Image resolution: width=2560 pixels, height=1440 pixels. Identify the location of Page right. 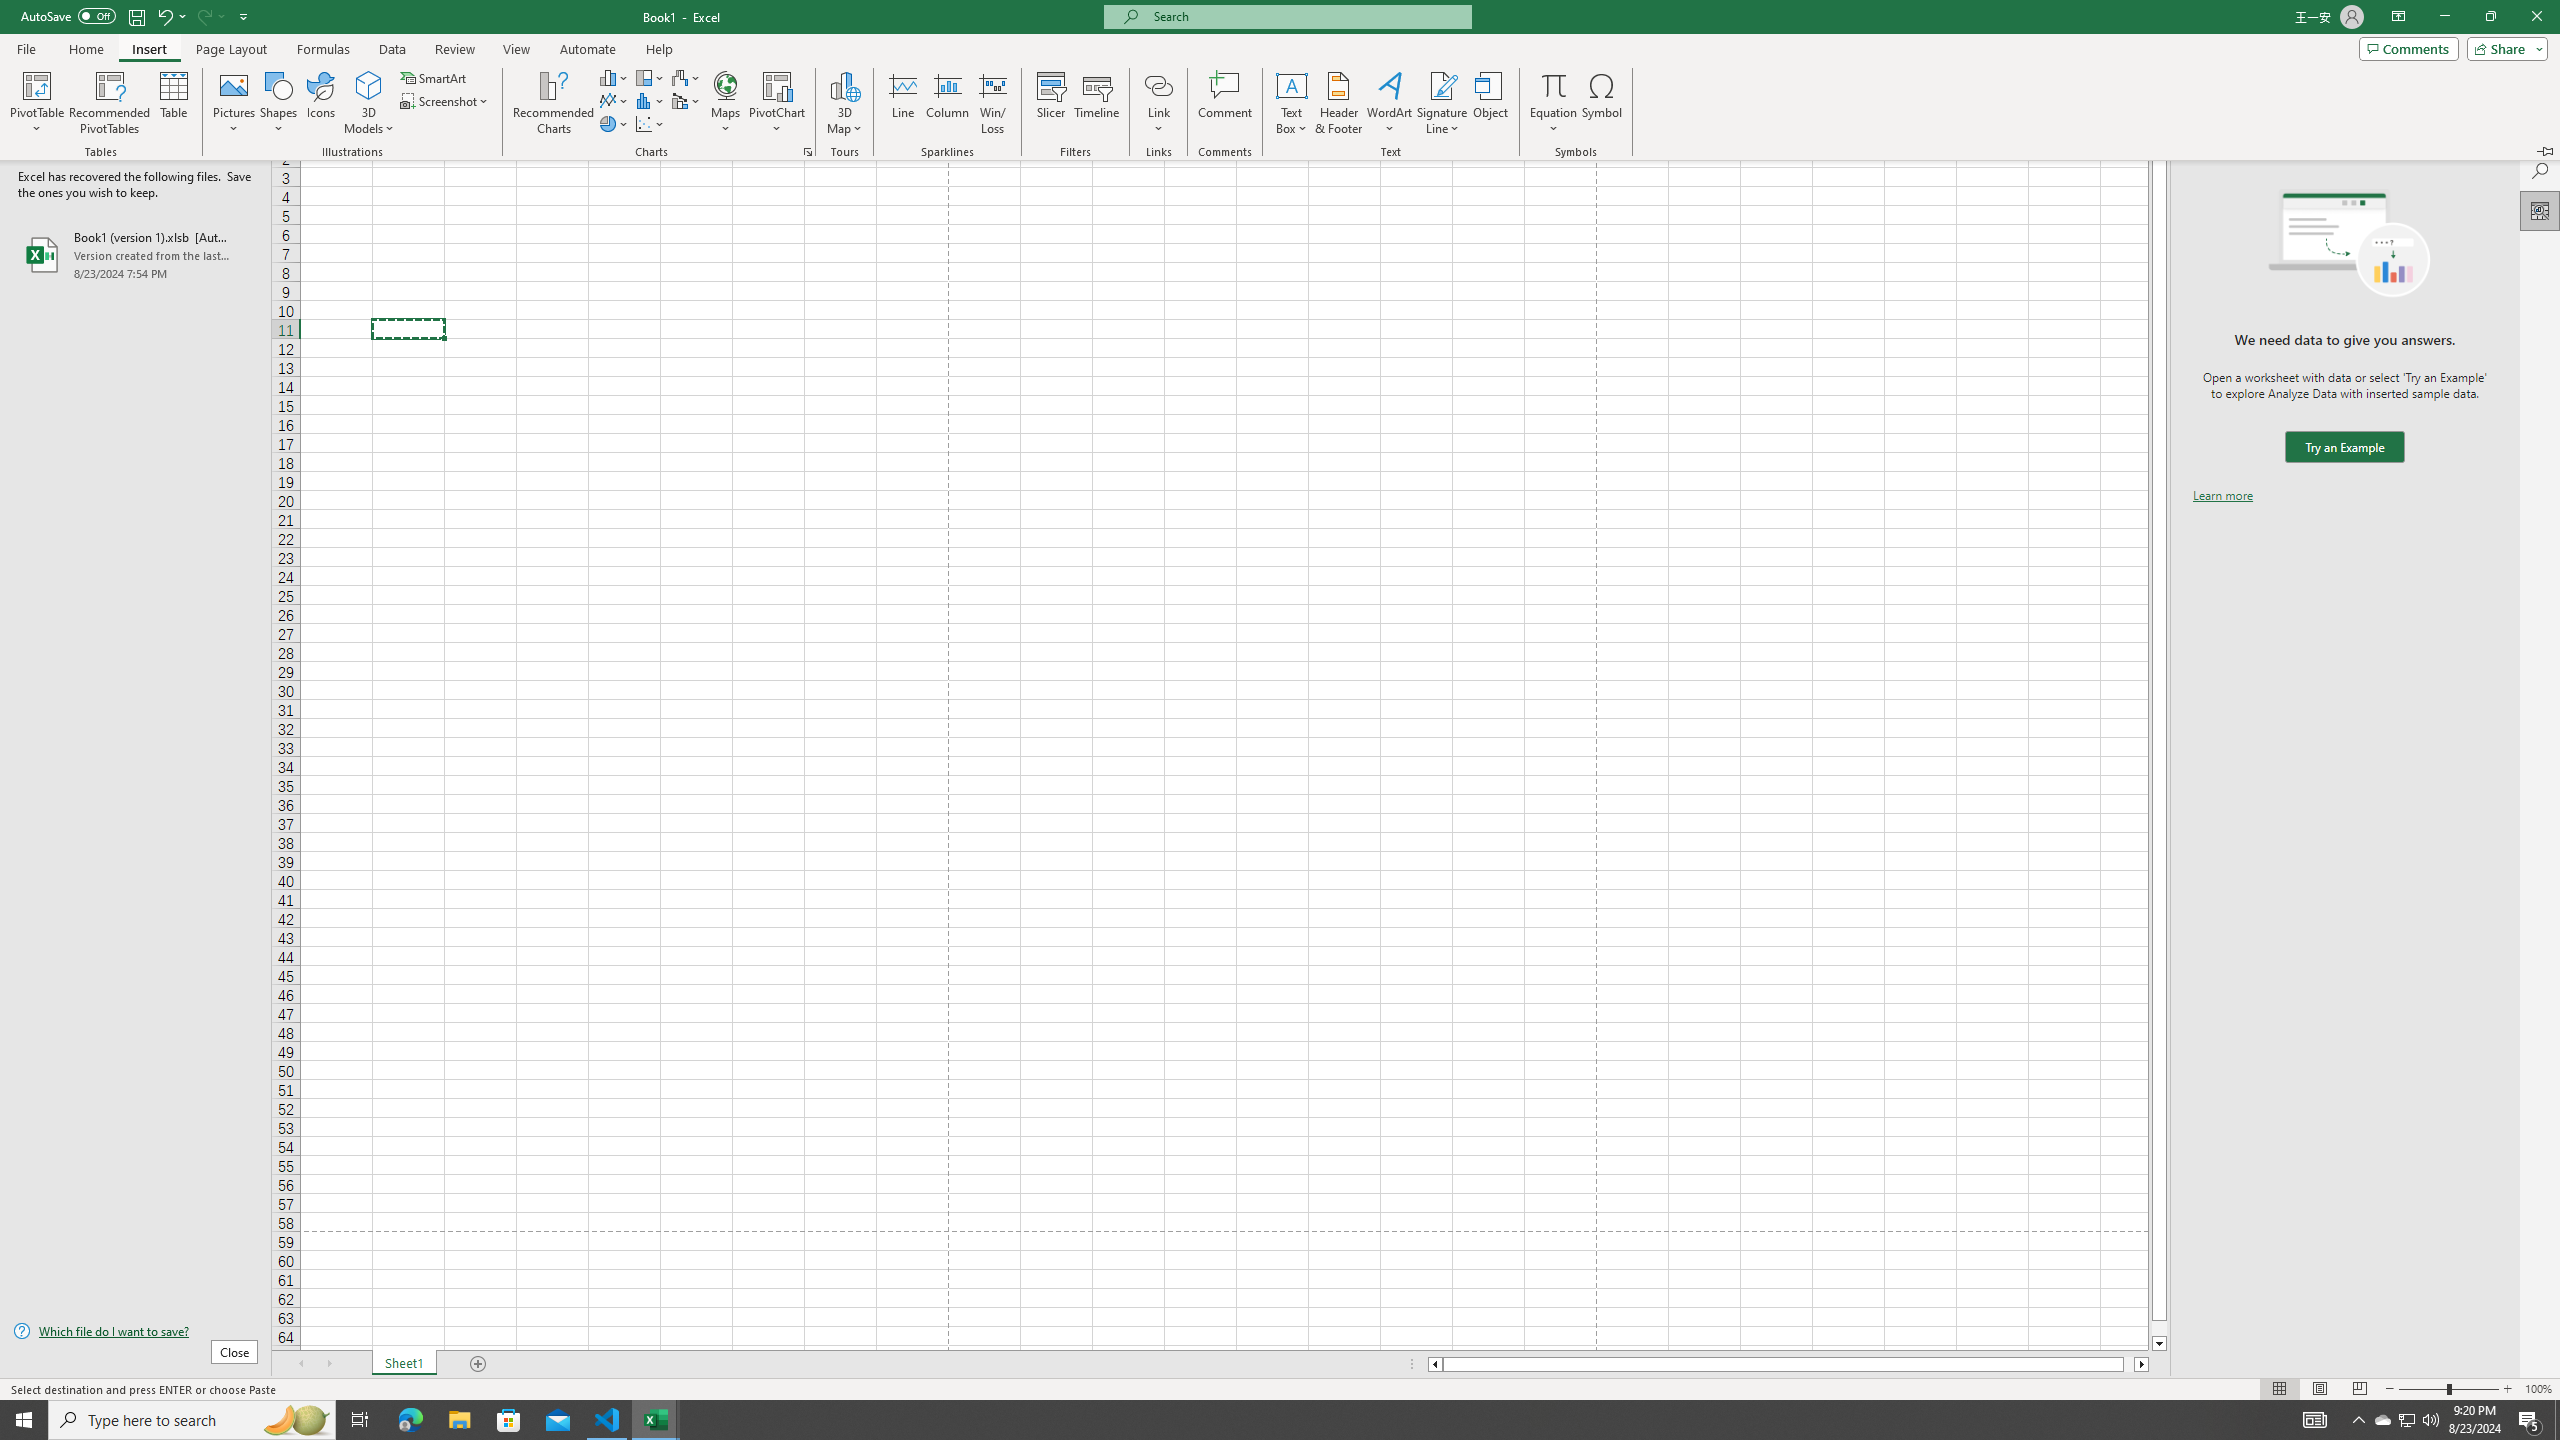
(2383, 1420).